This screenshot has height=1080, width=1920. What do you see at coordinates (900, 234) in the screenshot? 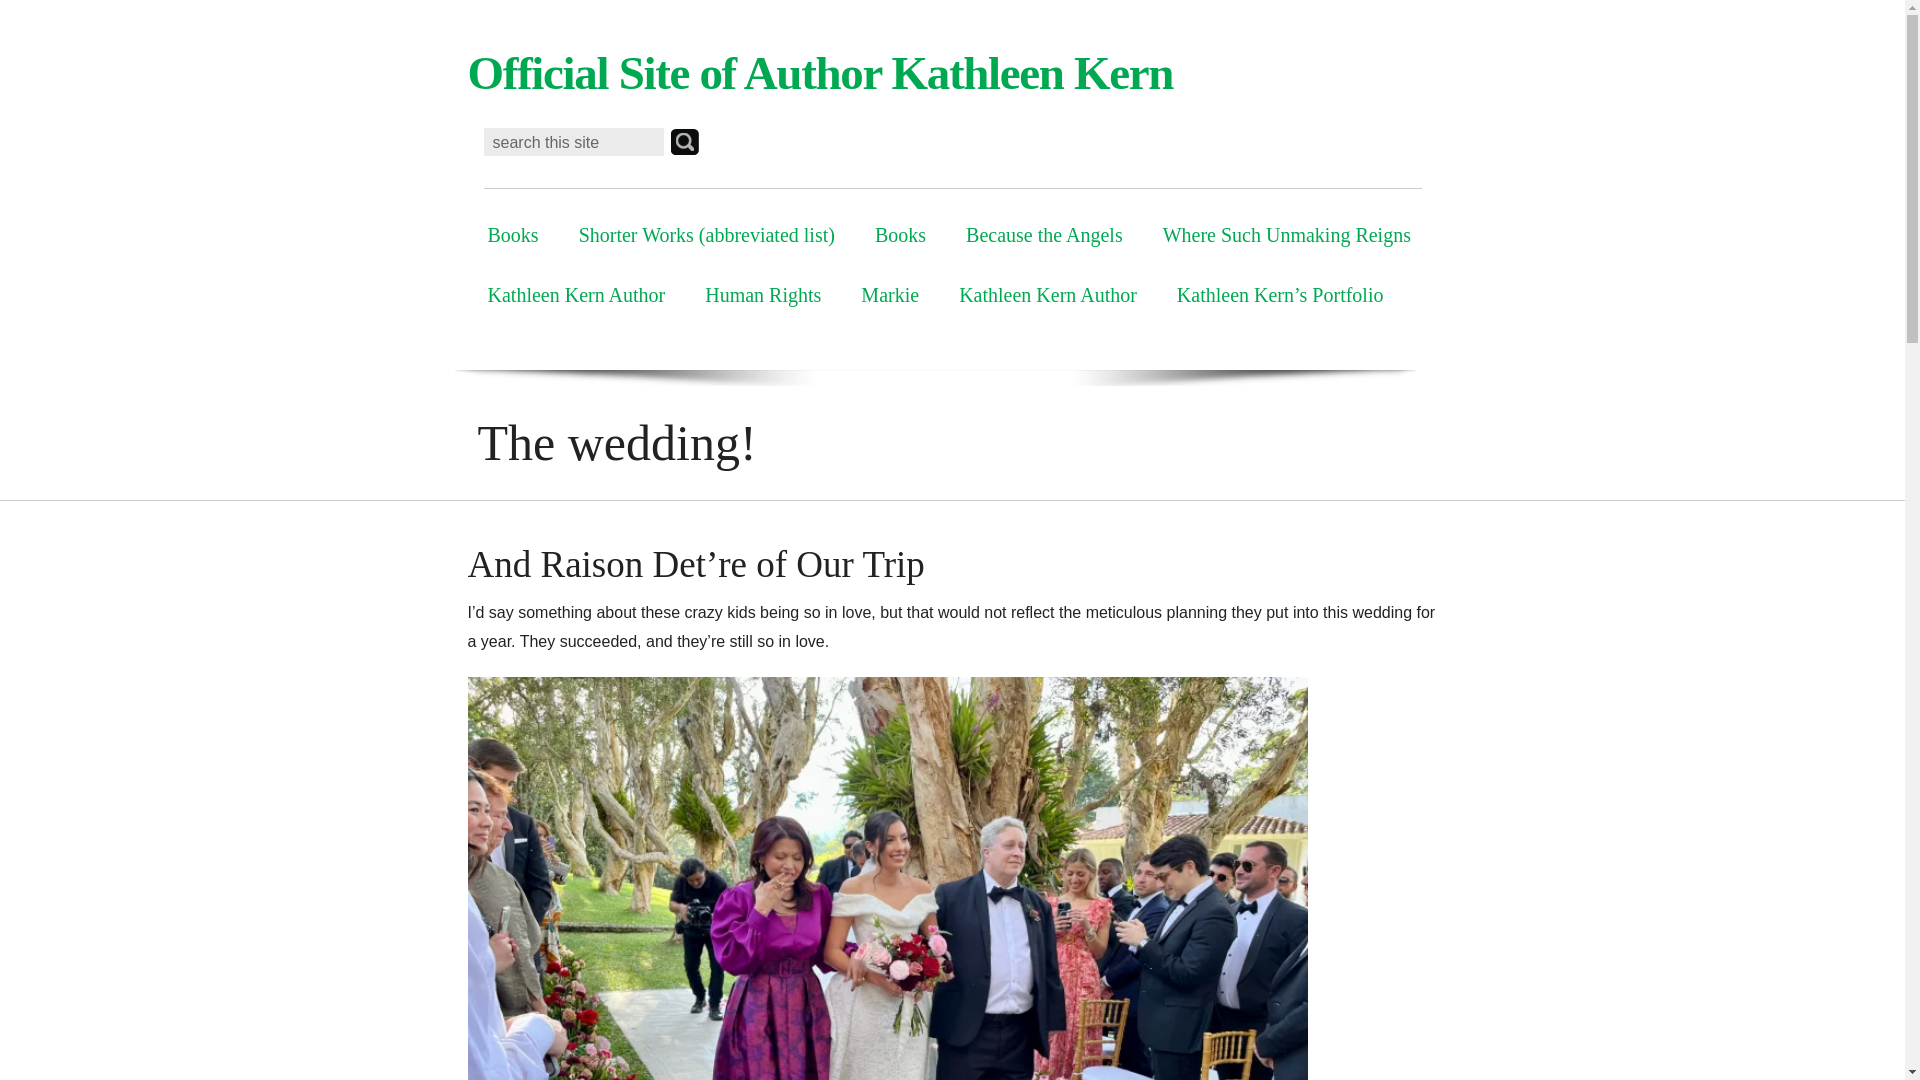
I see `Books` at bounding box center [900, 234].